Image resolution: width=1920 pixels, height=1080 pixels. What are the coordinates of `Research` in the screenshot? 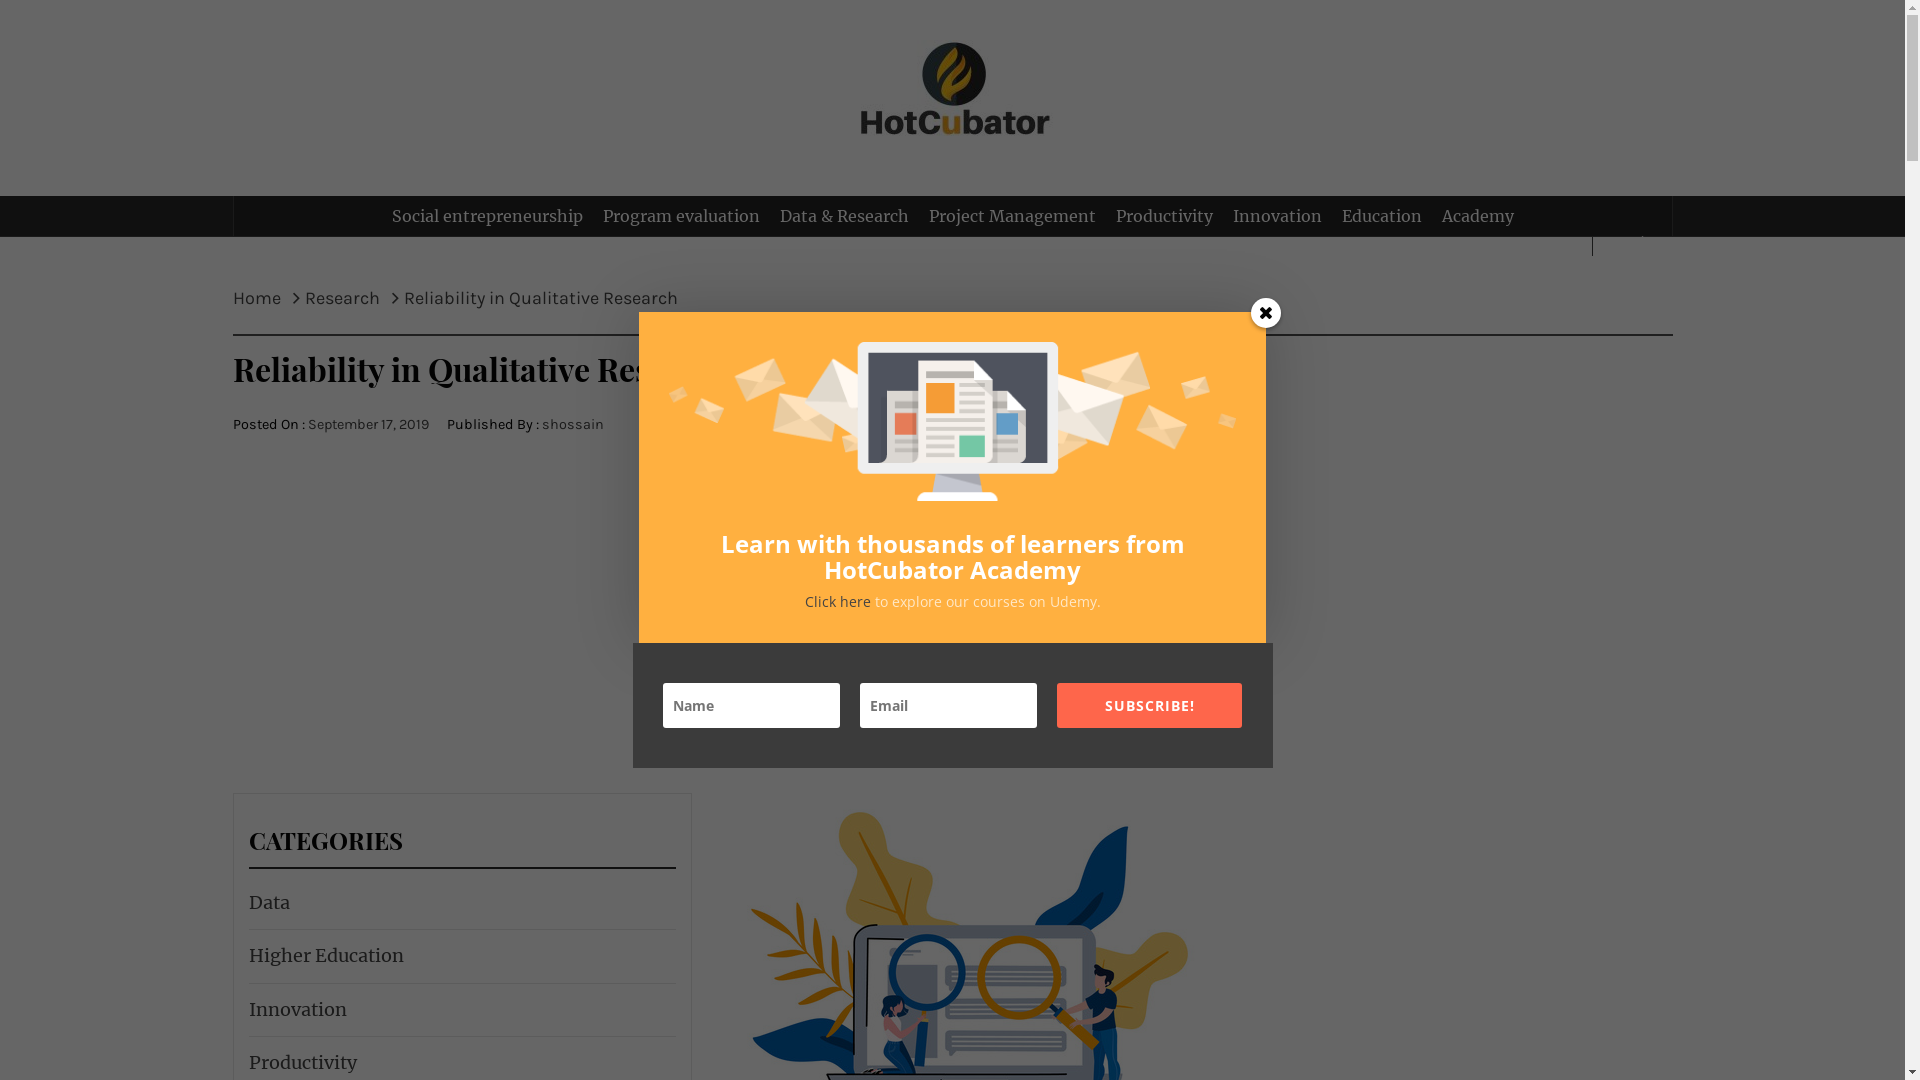 It's located at (342, 298).